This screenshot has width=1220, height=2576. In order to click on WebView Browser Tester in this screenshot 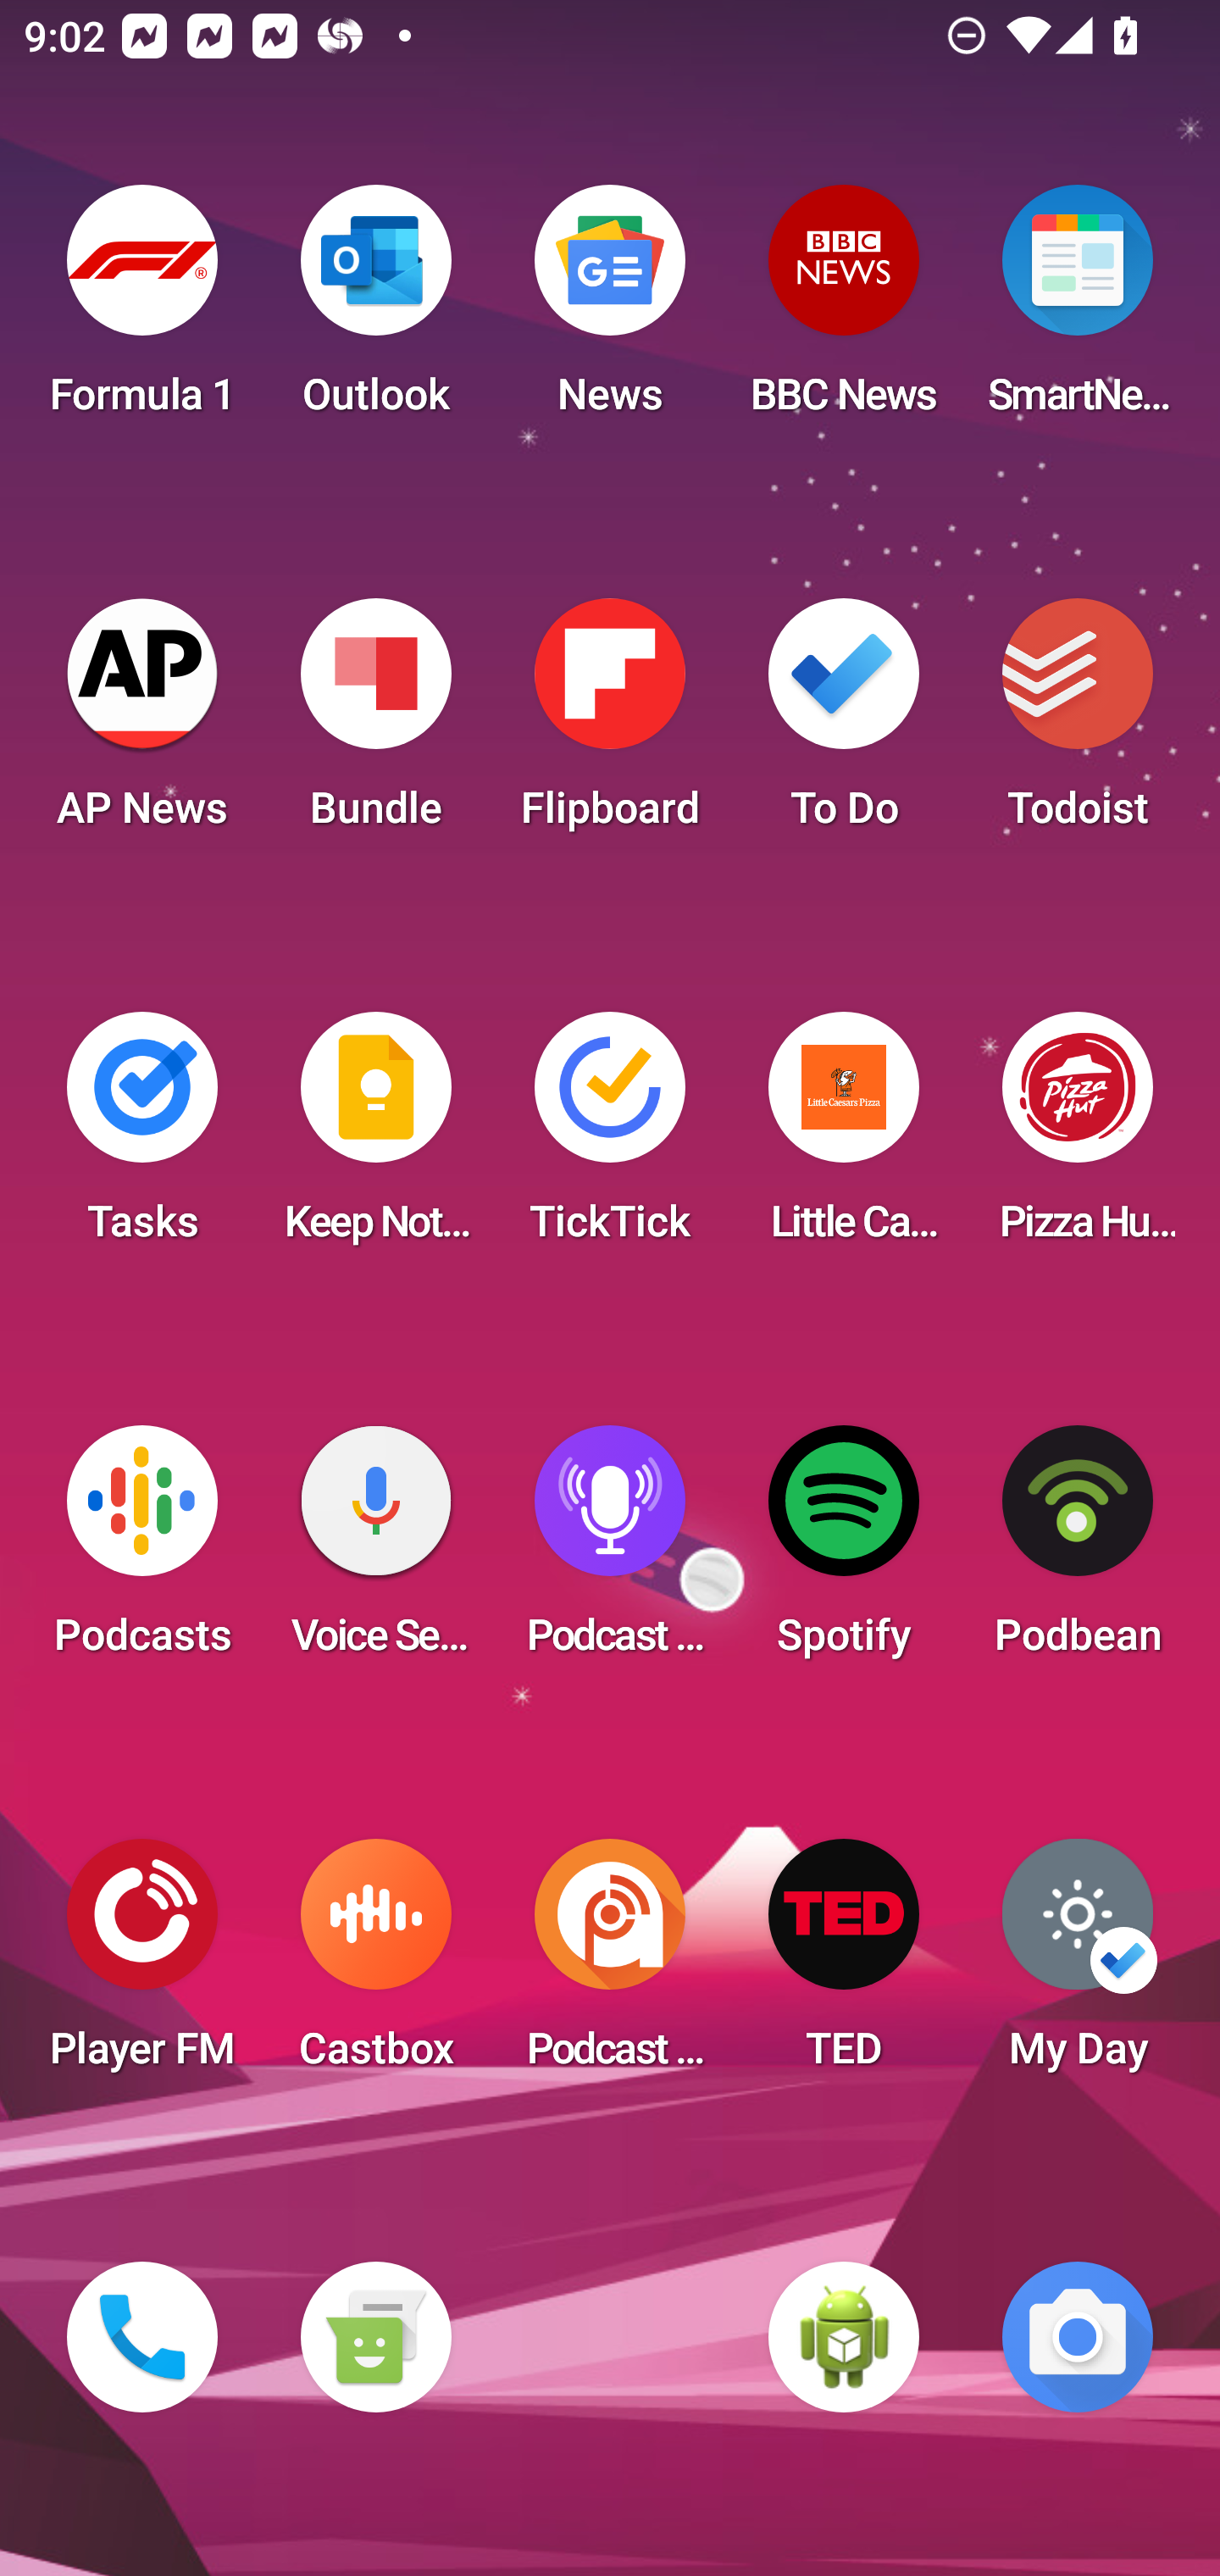, I will do `click(844, 2337)`.